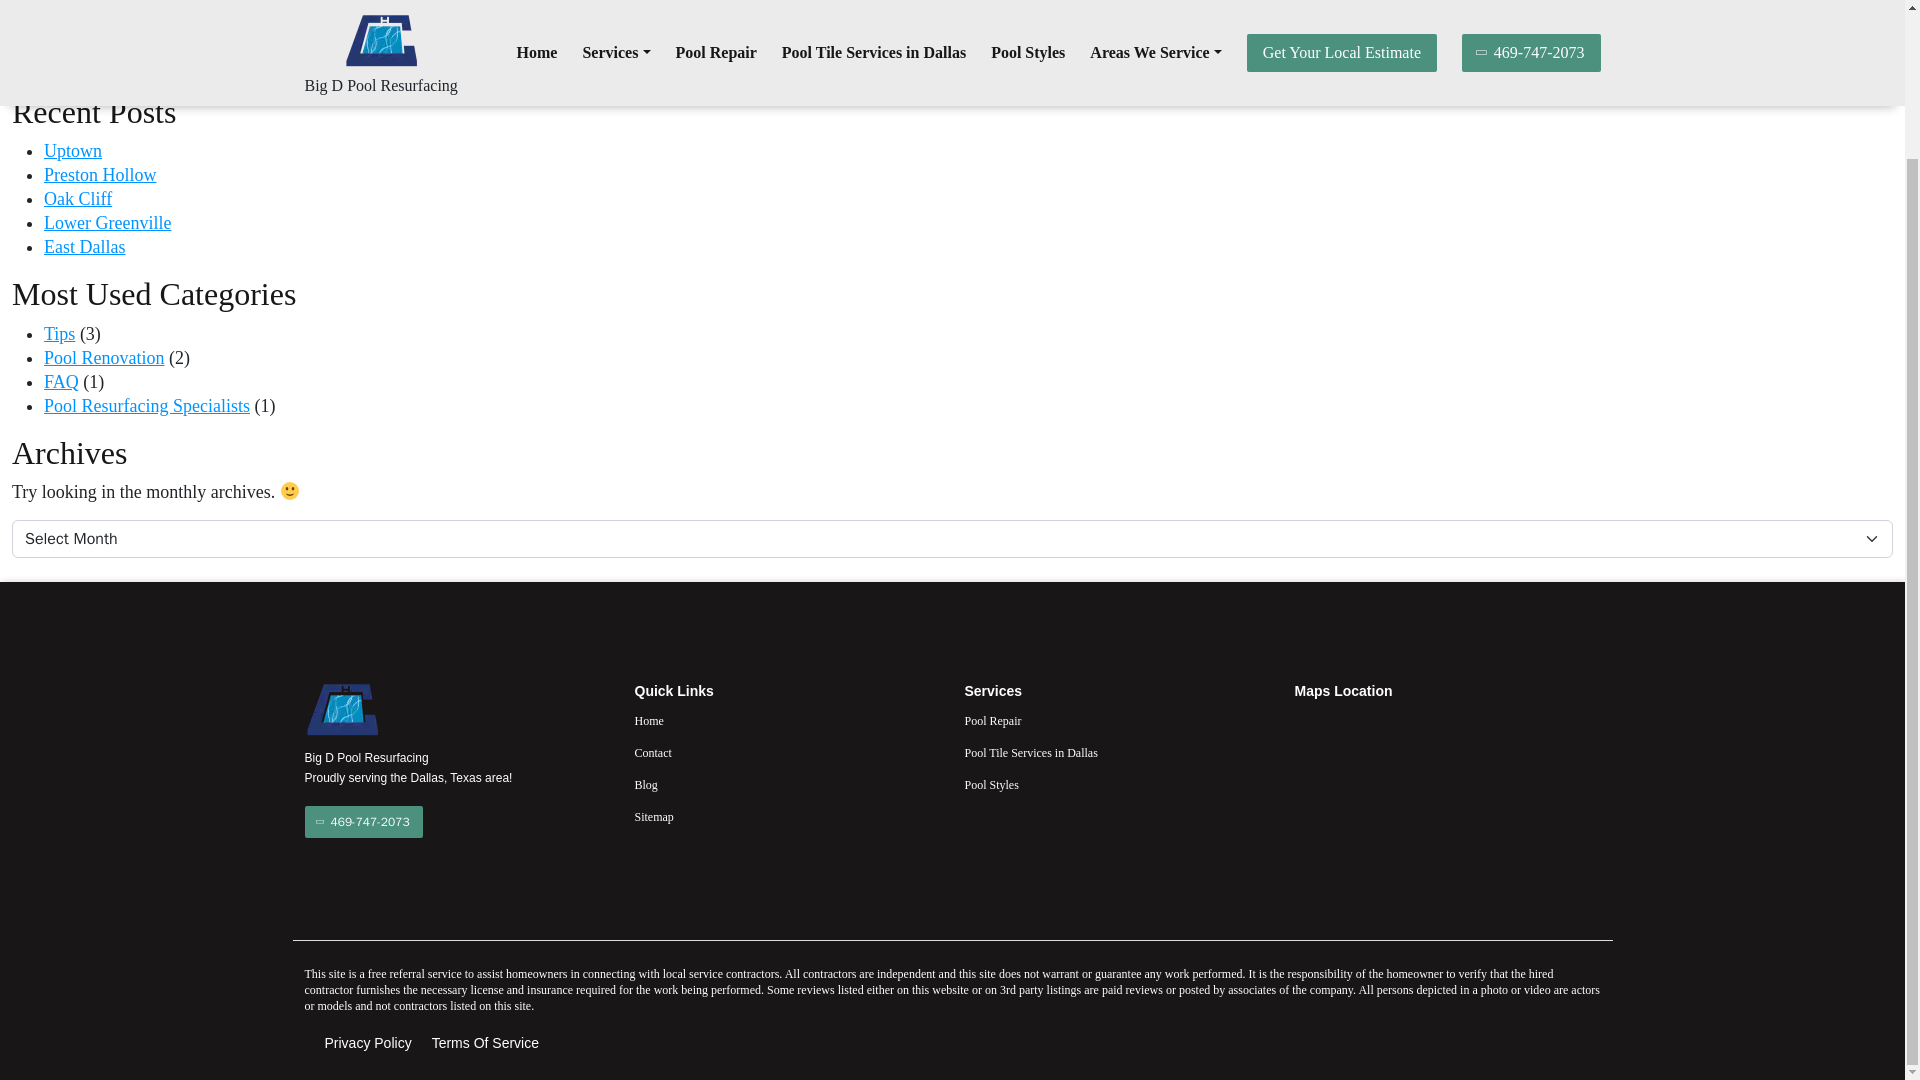  What do you see at coordinates (146, 406) in the screenshot?
I see `Pool Resurfacing Specialists` at bounding box center [146, 406].